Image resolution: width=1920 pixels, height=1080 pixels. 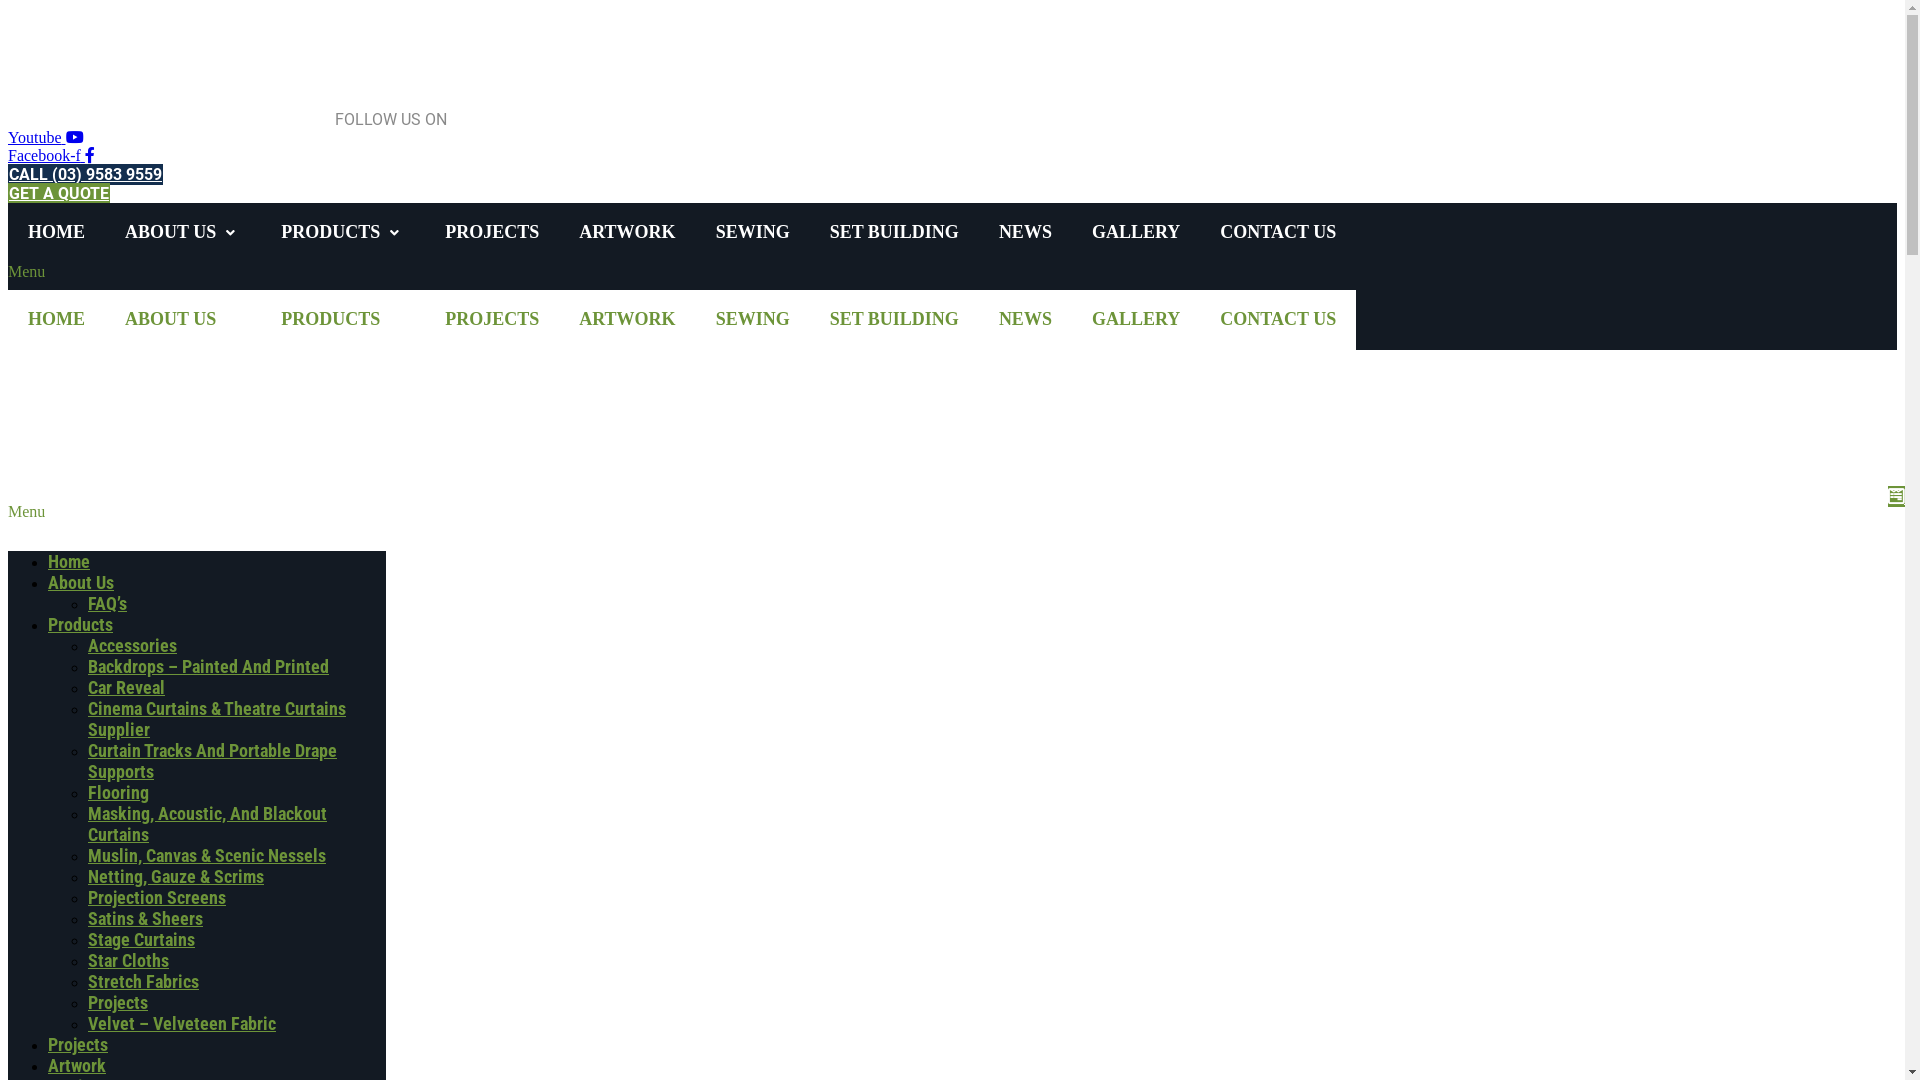 What do you see at coordinates (80, 624) in the screenshot?
I see `Products` at bounding box center [80, 624].